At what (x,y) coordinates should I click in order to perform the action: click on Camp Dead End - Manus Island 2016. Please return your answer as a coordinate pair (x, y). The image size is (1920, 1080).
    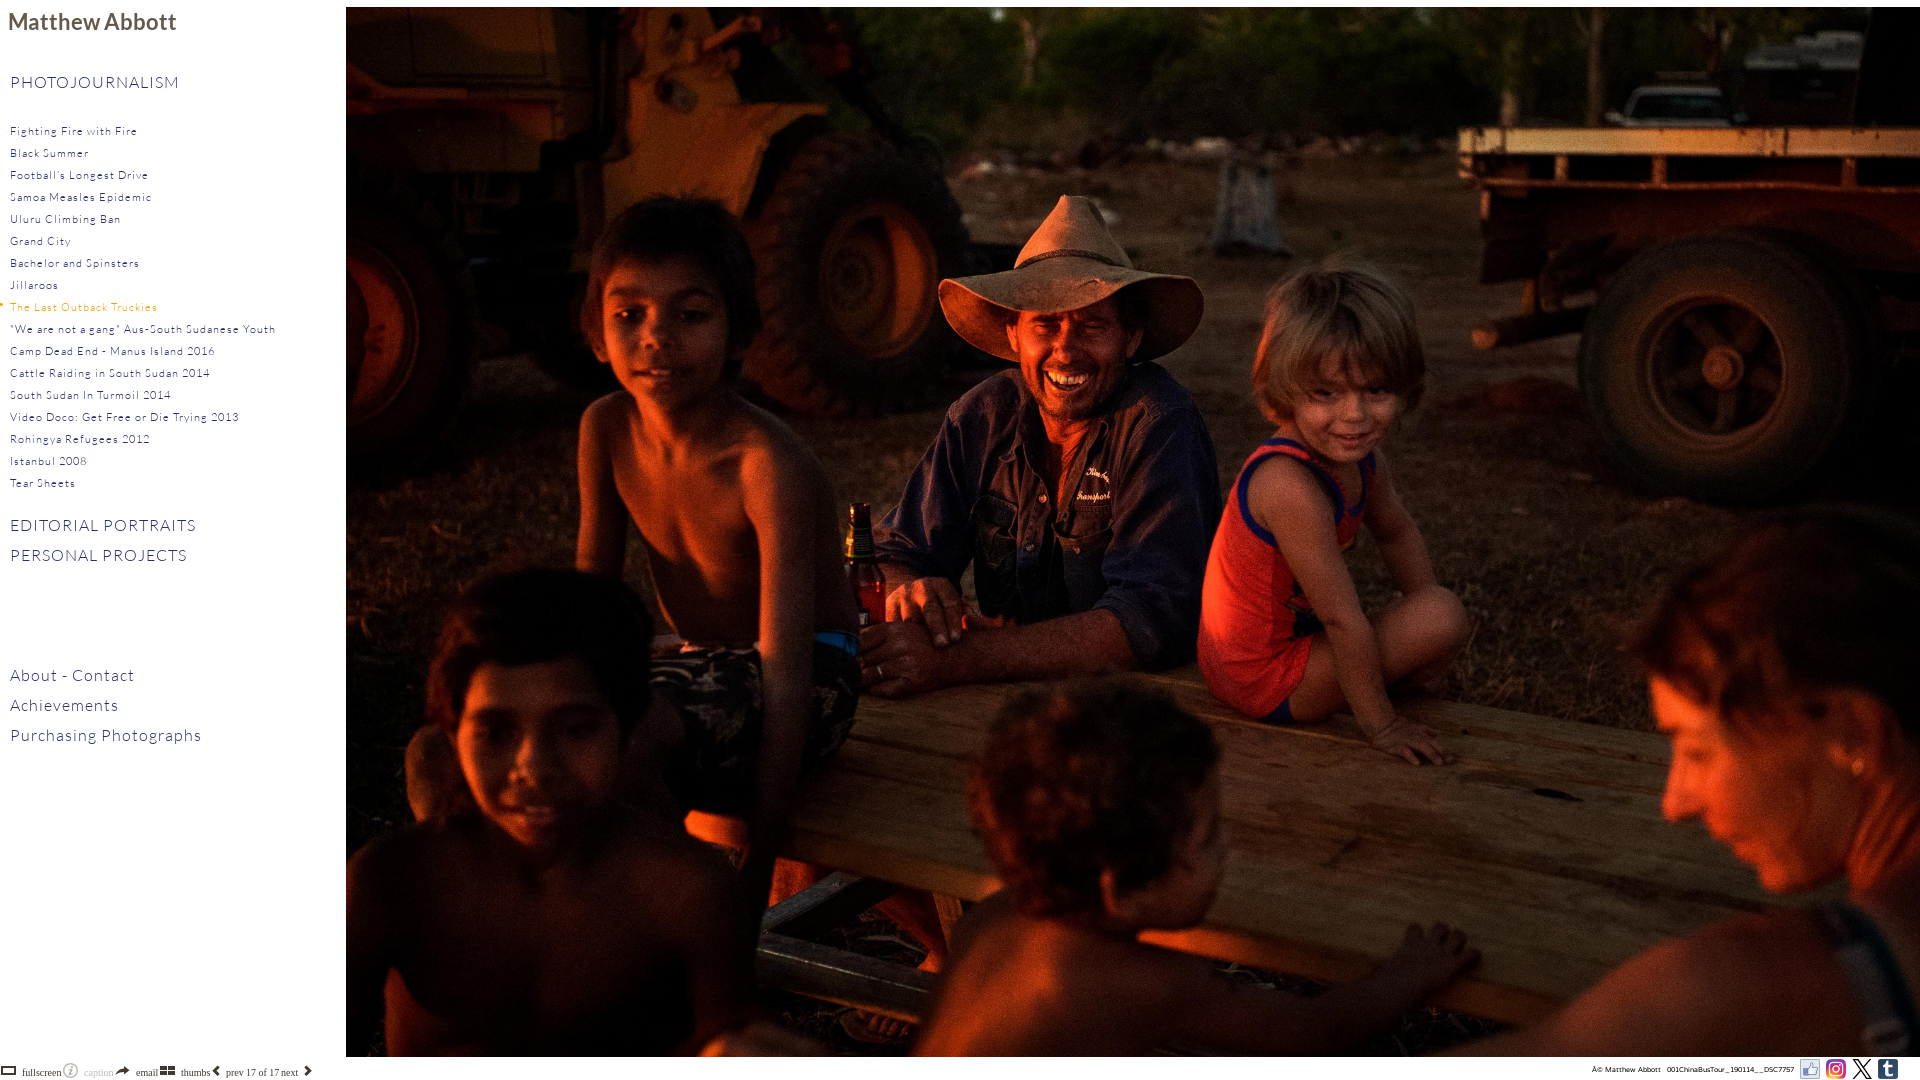
    Looking at the image, I should click on (112, 351).